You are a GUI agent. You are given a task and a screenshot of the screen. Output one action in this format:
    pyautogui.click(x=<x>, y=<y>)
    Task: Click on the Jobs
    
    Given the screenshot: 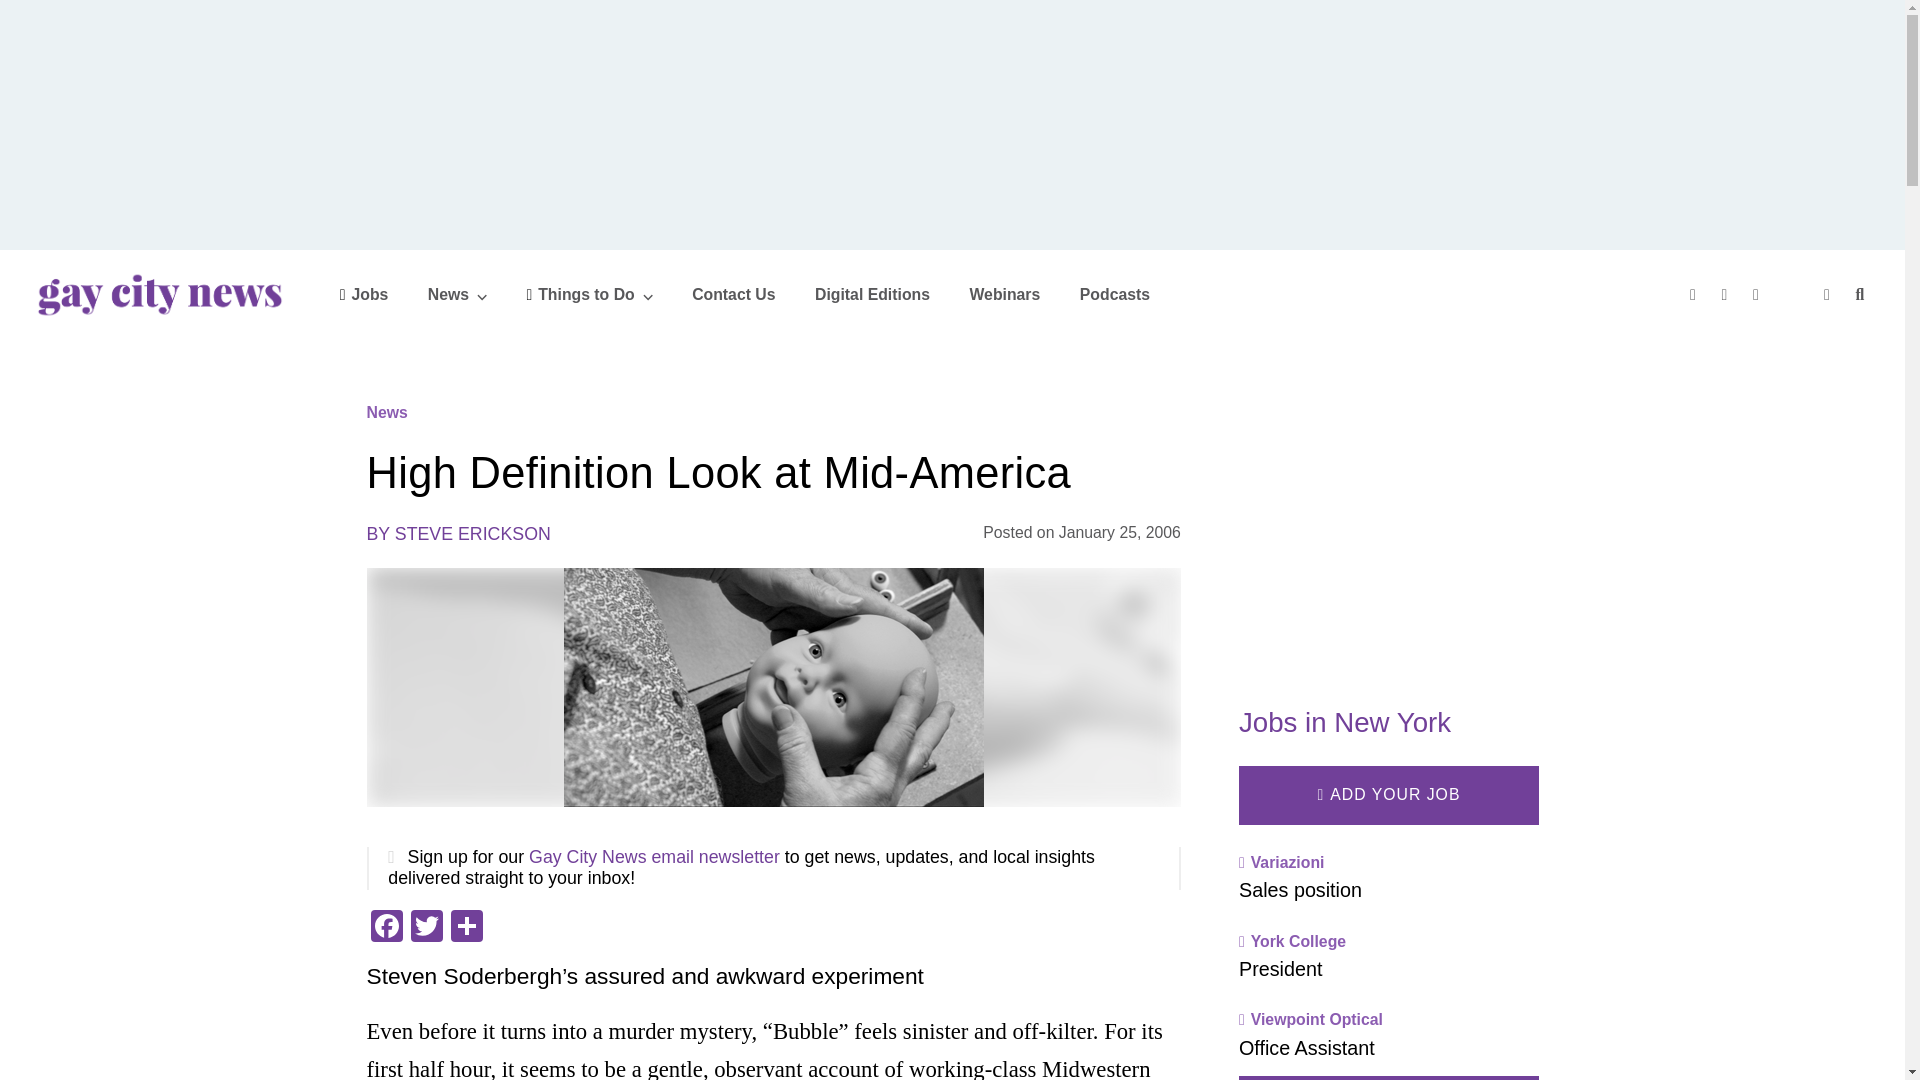 What is the action you would take?
    pyautogui.click(x=364, y=294)
    